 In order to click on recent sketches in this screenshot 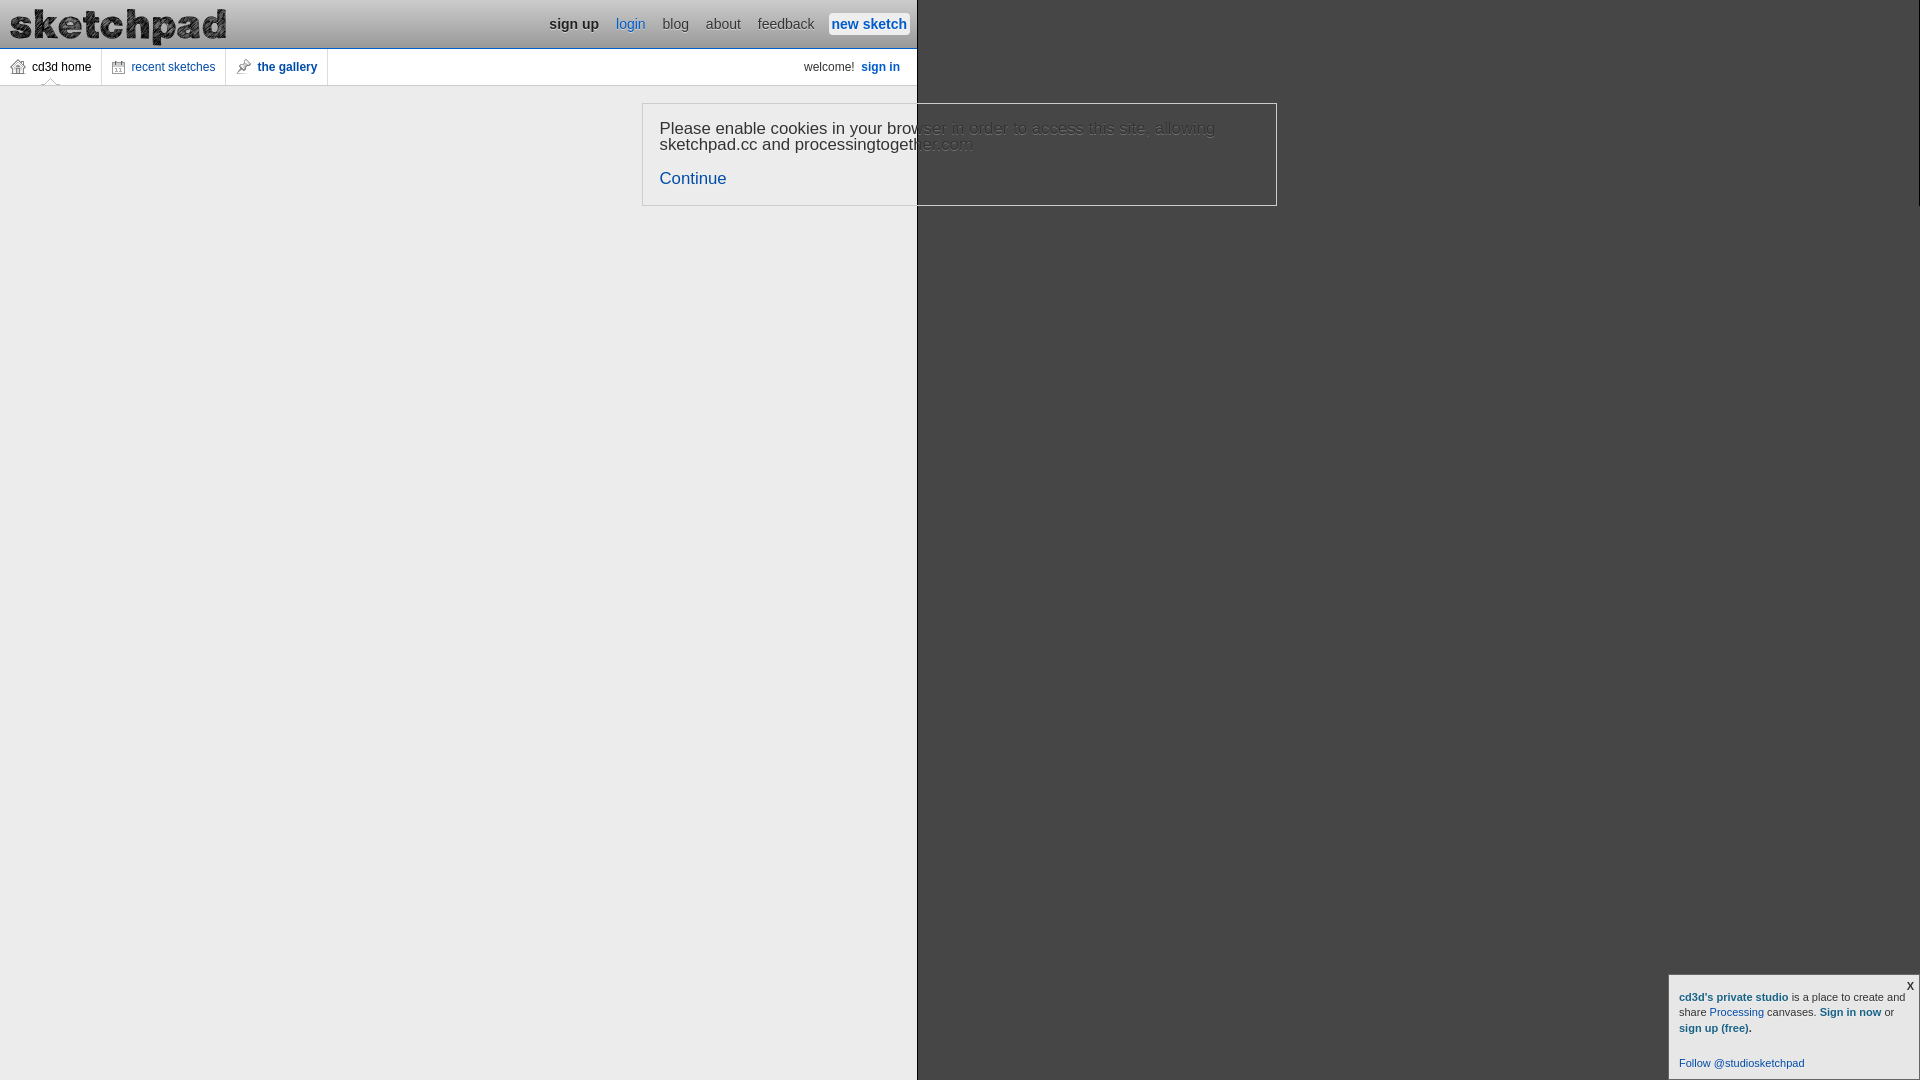, I will do `click(164, 67)`.